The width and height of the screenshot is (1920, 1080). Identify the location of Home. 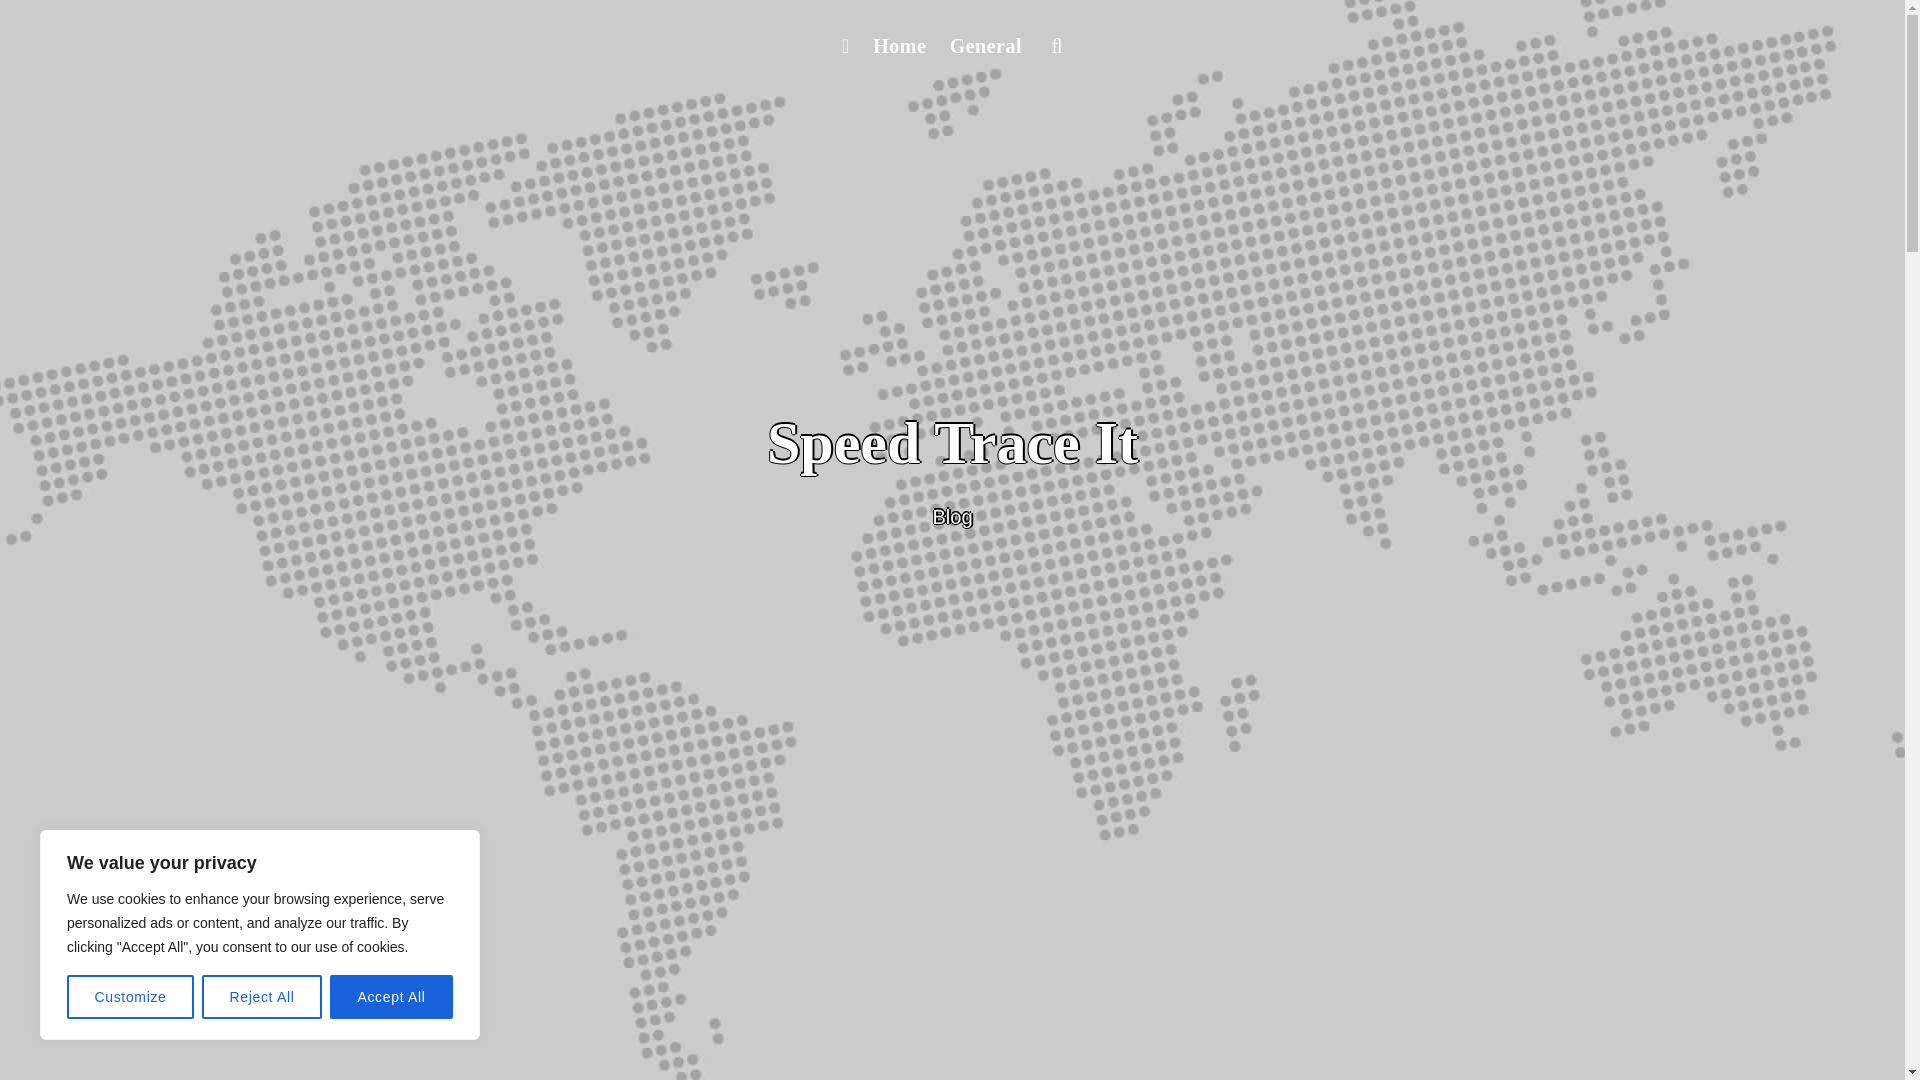
(898, 46).